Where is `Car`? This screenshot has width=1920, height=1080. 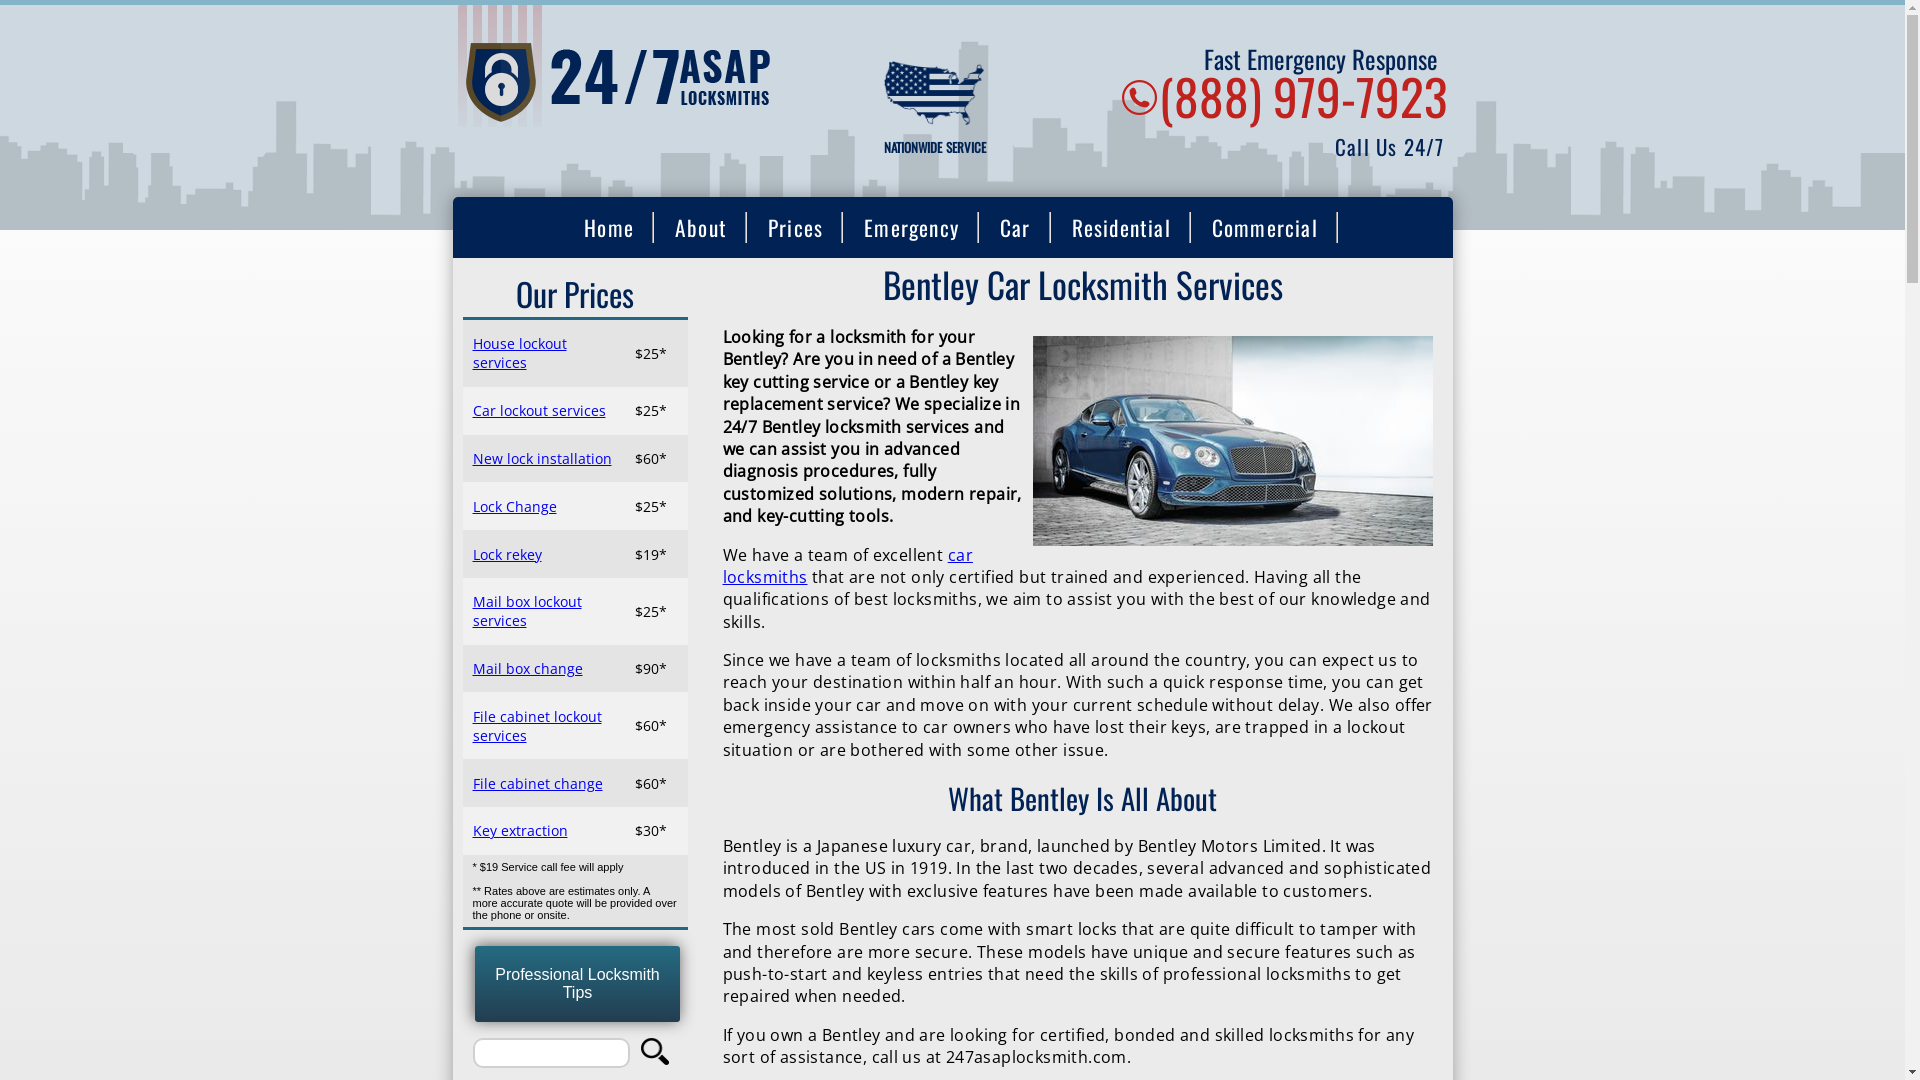
Car is located at coordinates (1016, 230).